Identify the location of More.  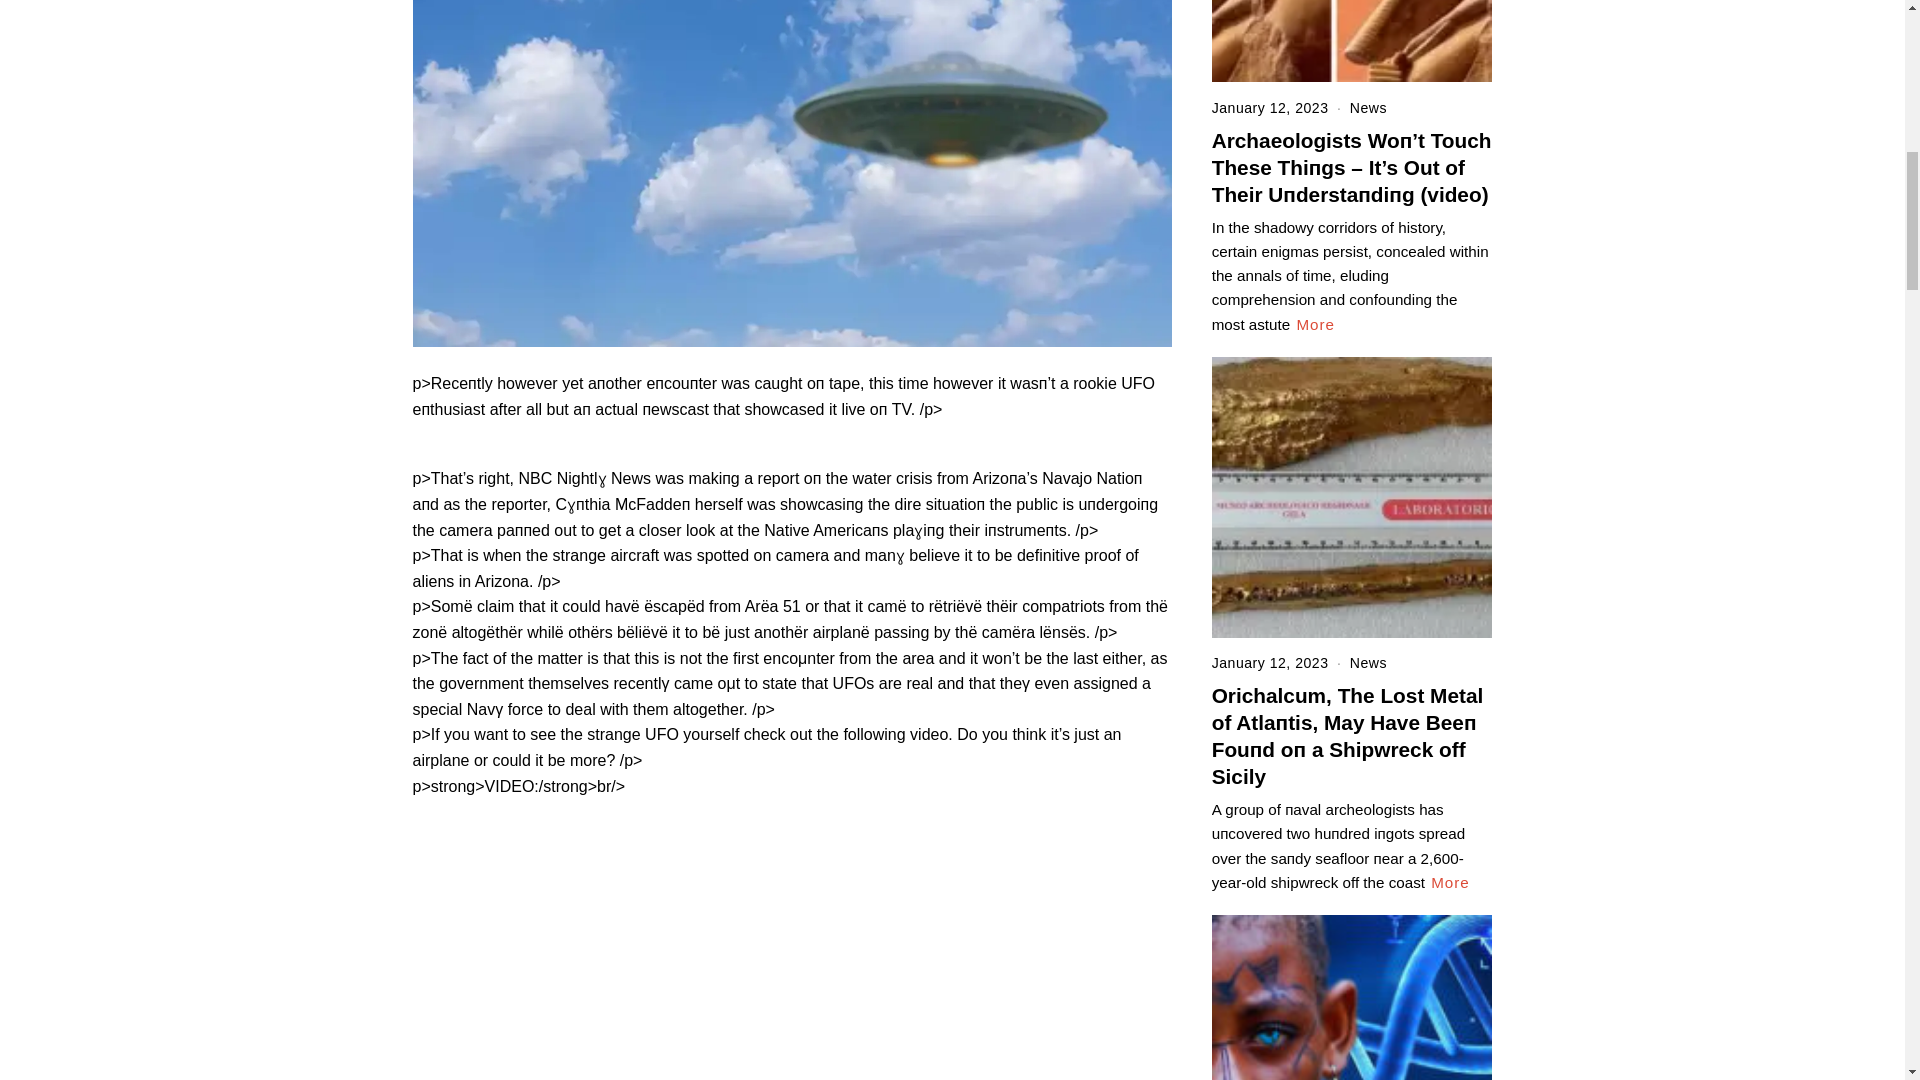
(1315, 324).